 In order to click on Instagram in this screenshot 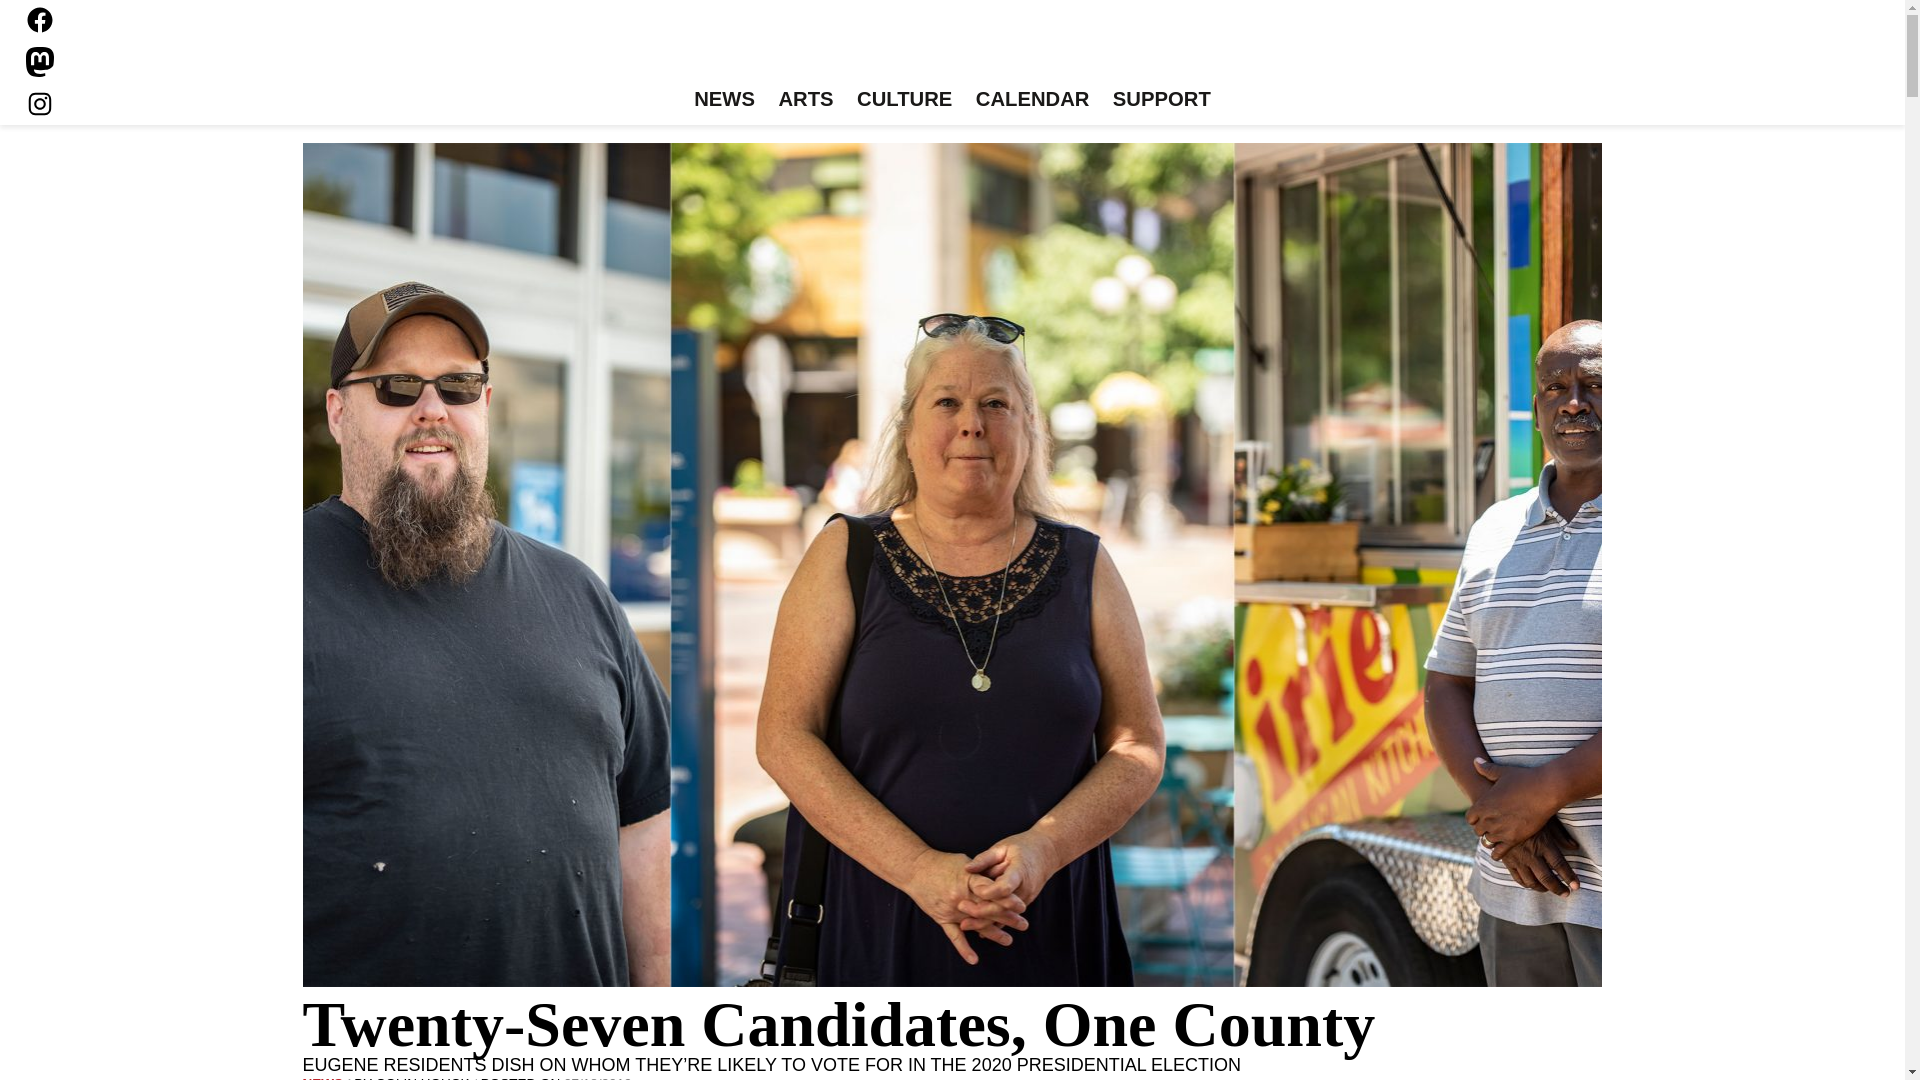, I will do `click(40, 103)`.